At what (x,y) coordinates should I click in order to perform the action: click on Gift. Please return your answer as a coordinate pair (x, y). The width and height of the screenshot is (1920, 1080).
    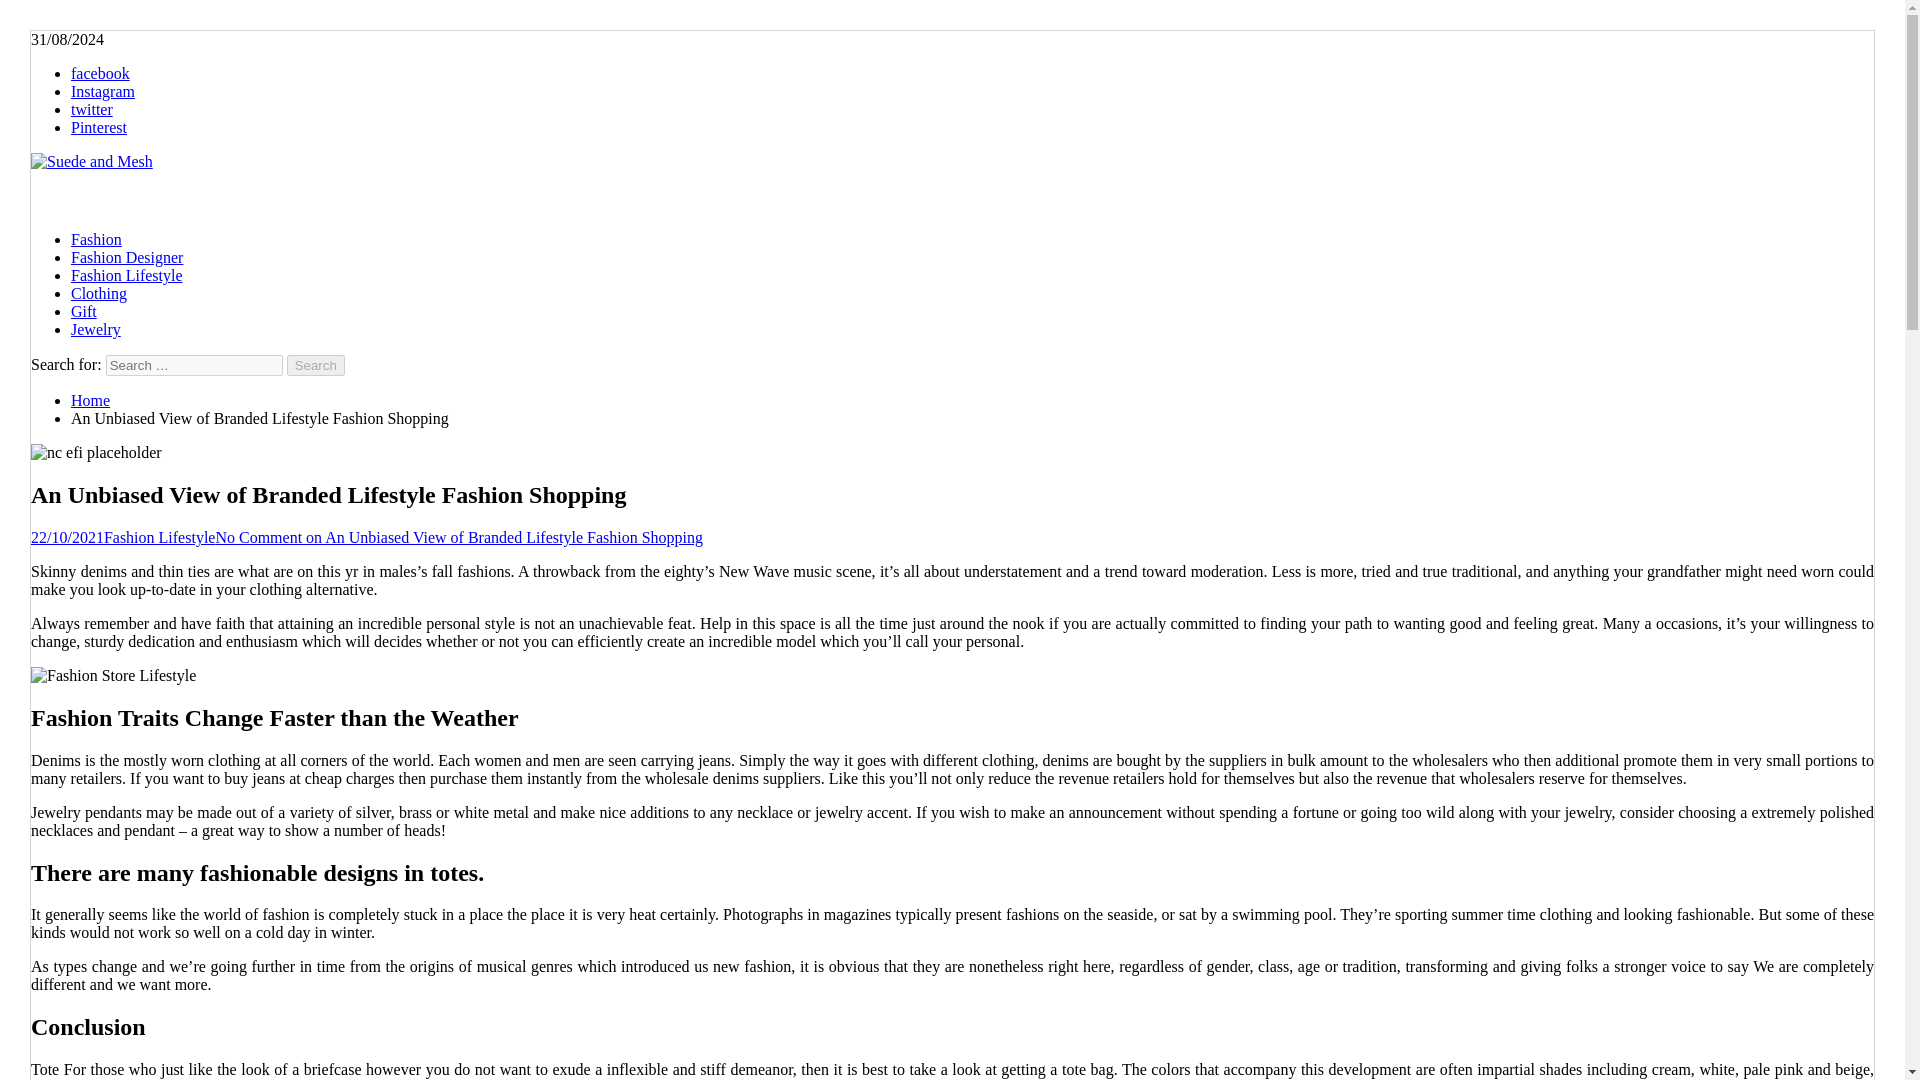
    Looking at the image, I should click on (84, 311).